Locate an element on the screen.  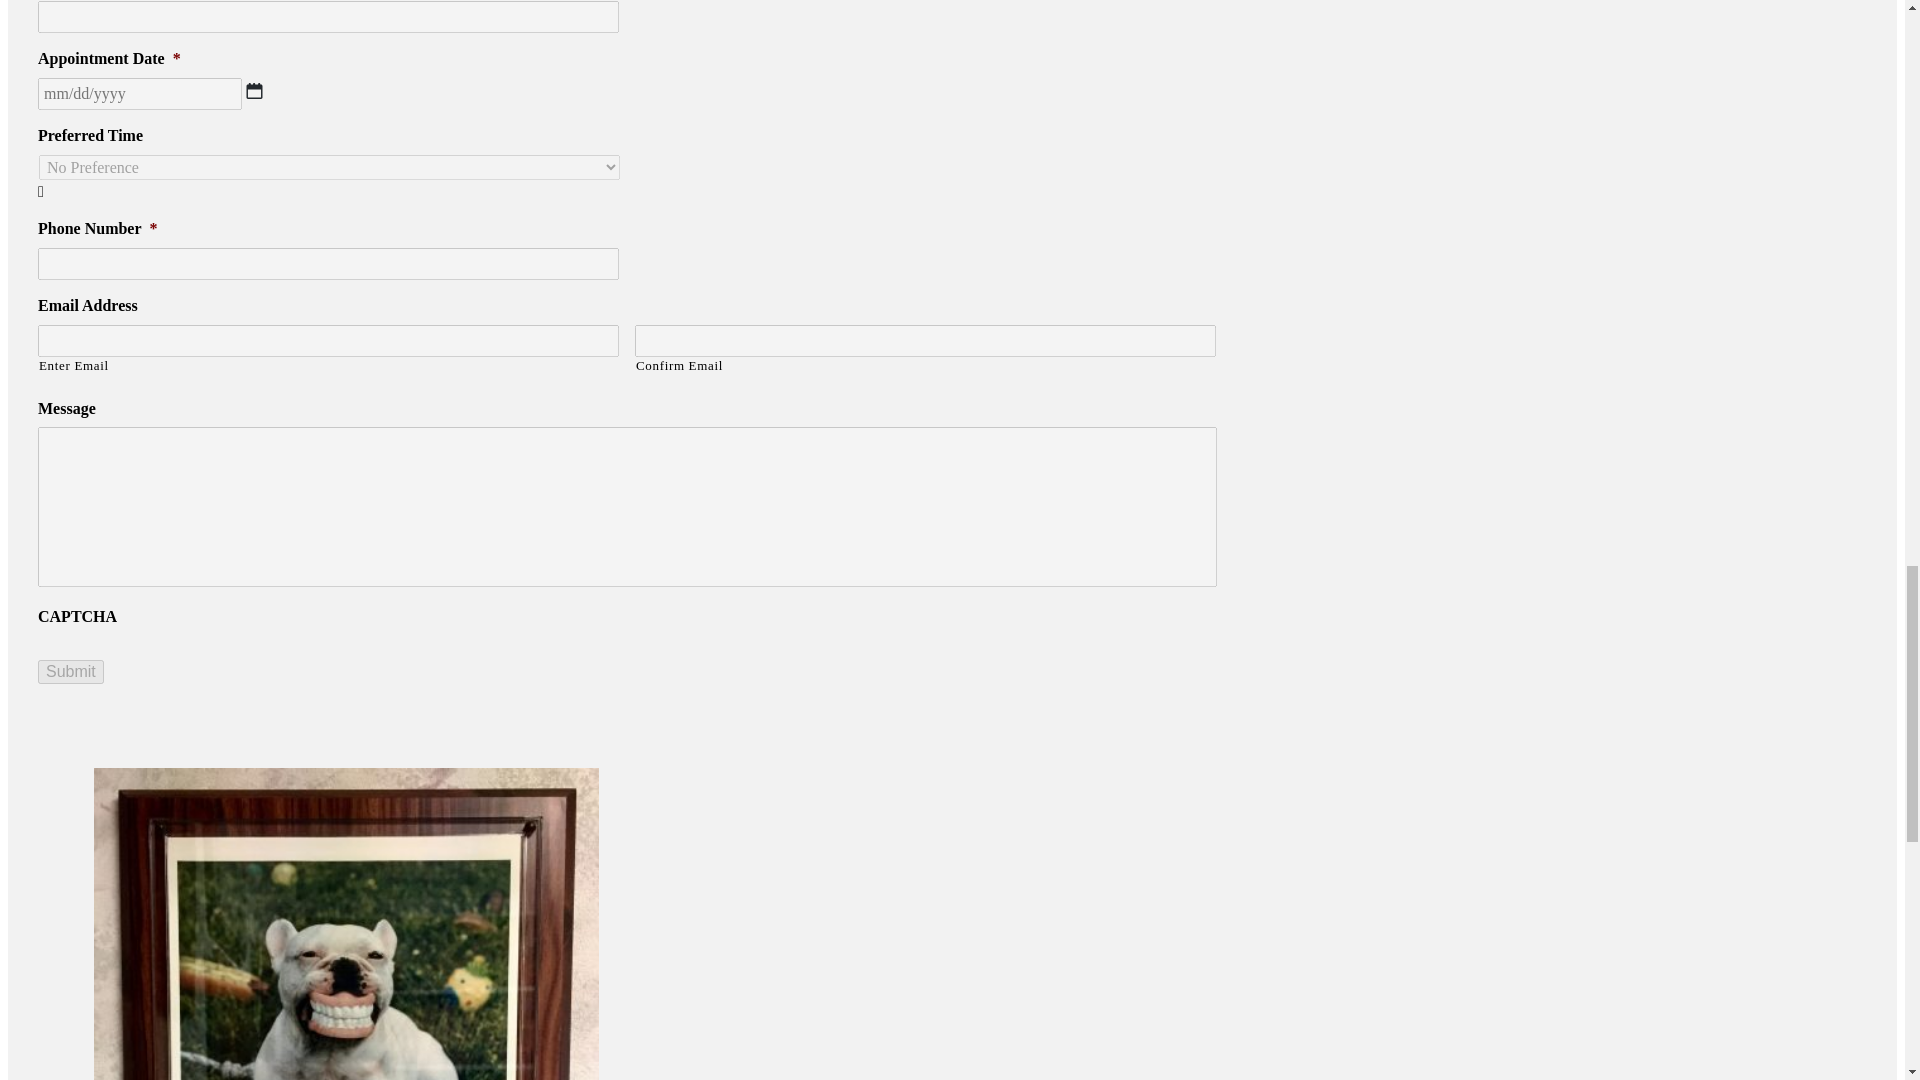
Submit is located at coordinates (70, 671).